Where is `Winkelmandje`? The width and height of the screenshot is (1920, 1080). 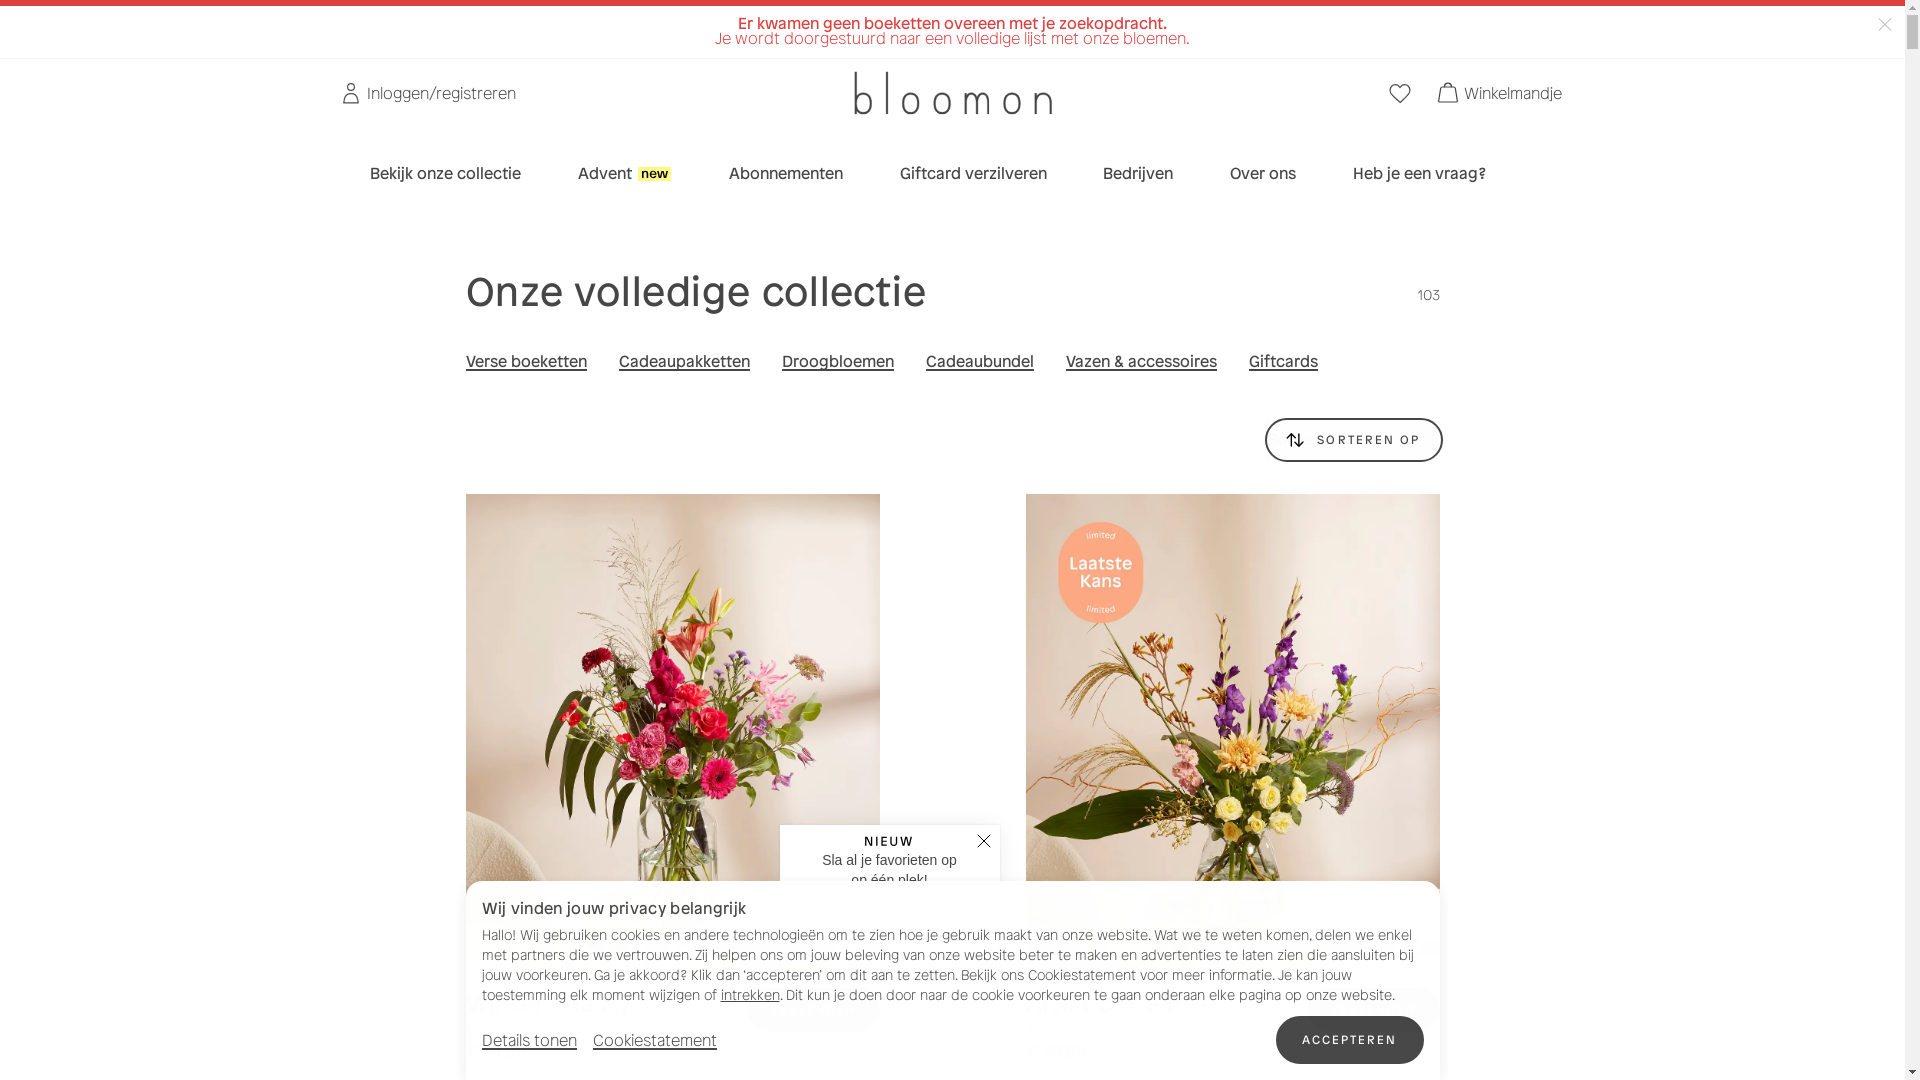 Winkelmandje is located at coordinates (1501, 93).